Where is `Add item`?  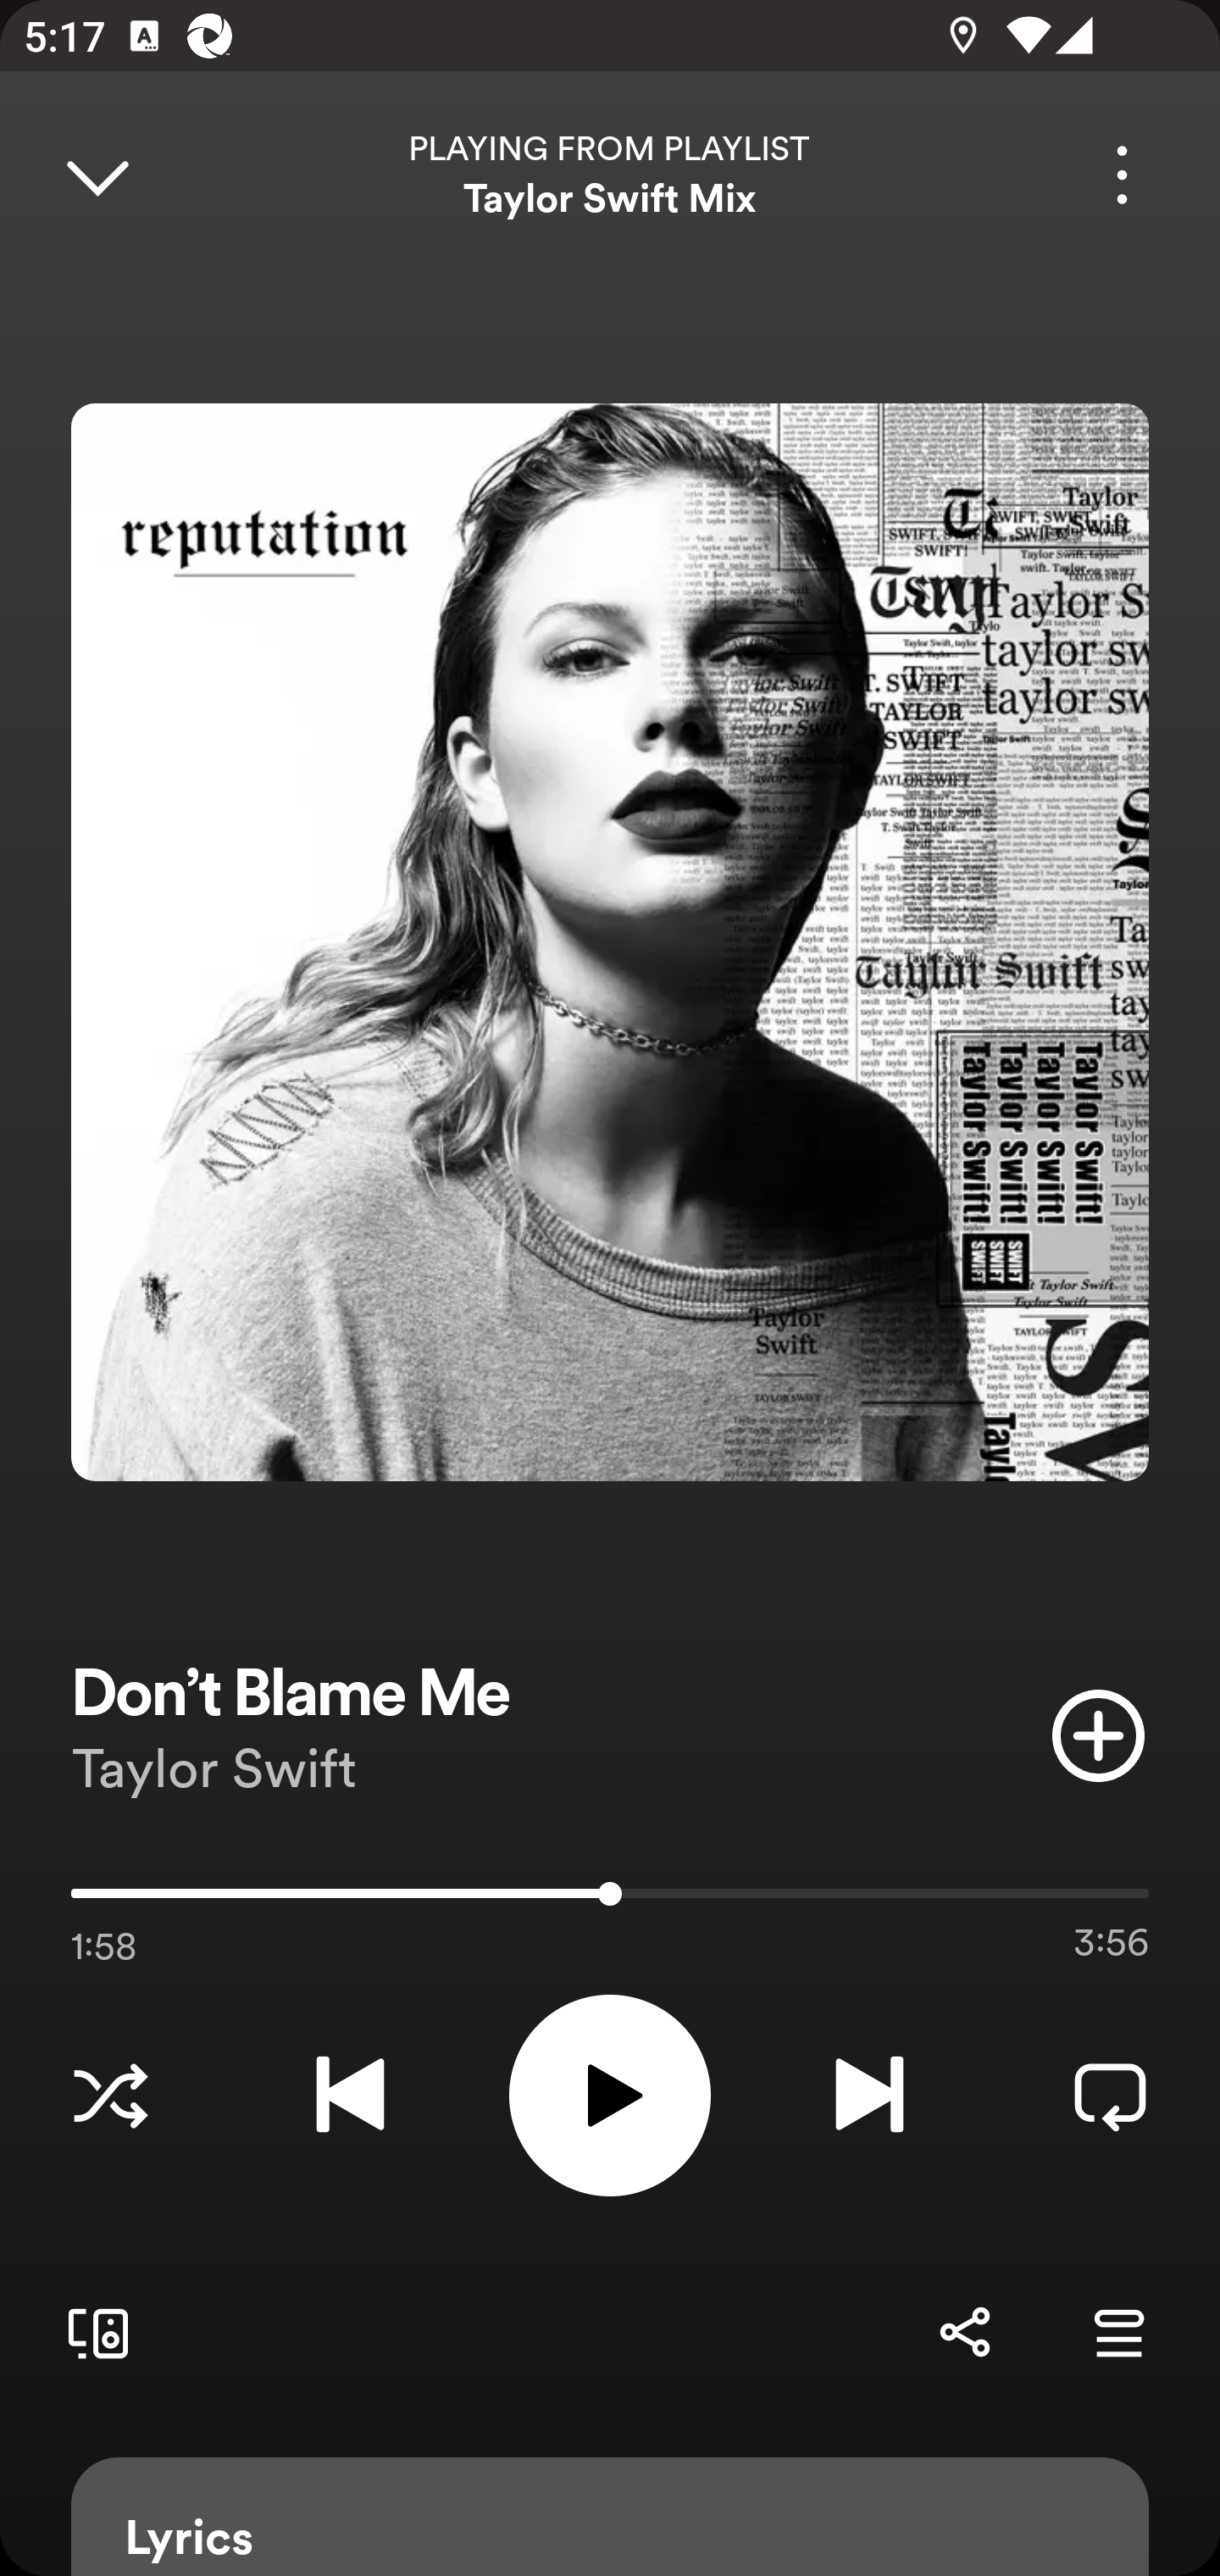 Add item is located at coordinates (1098, 1735).